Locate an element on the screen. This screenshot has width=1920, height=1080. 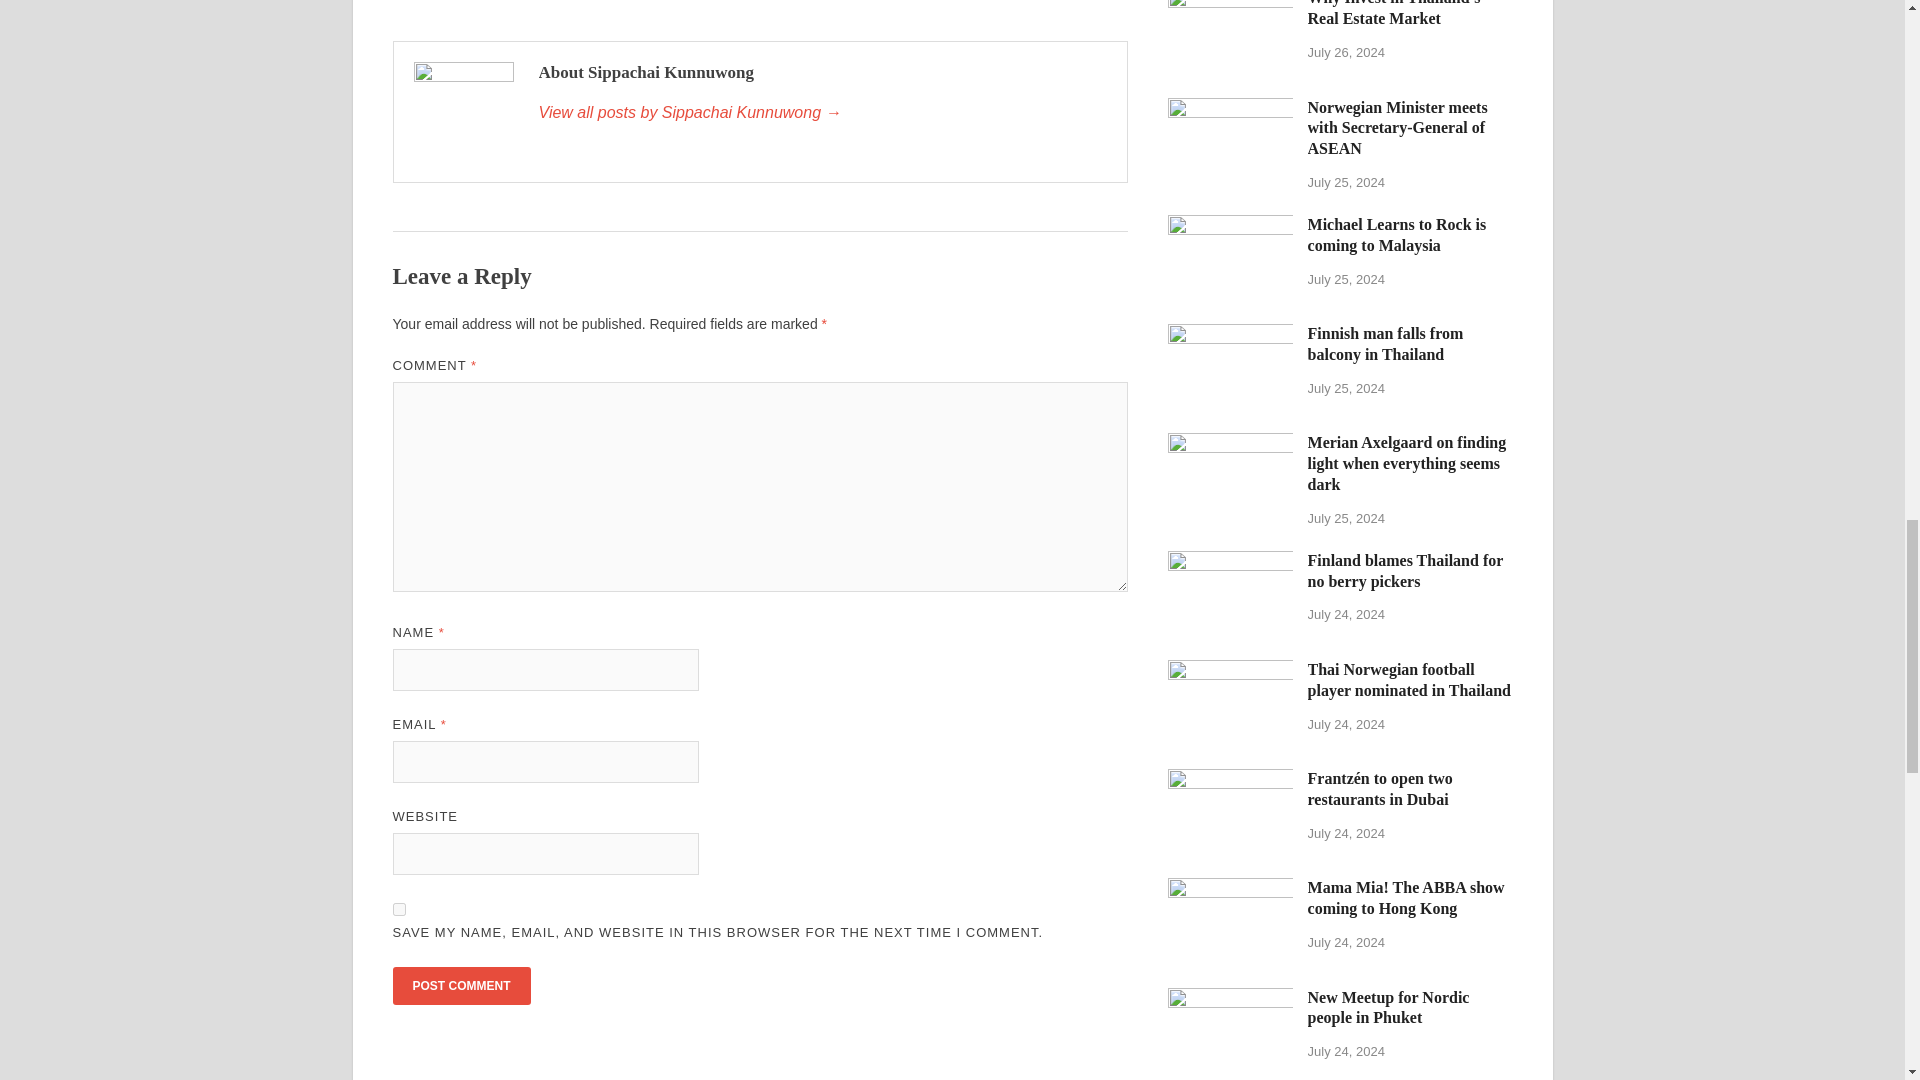
Finland blames Thailand for no berry pickers is located at coordinates (1230, 562).